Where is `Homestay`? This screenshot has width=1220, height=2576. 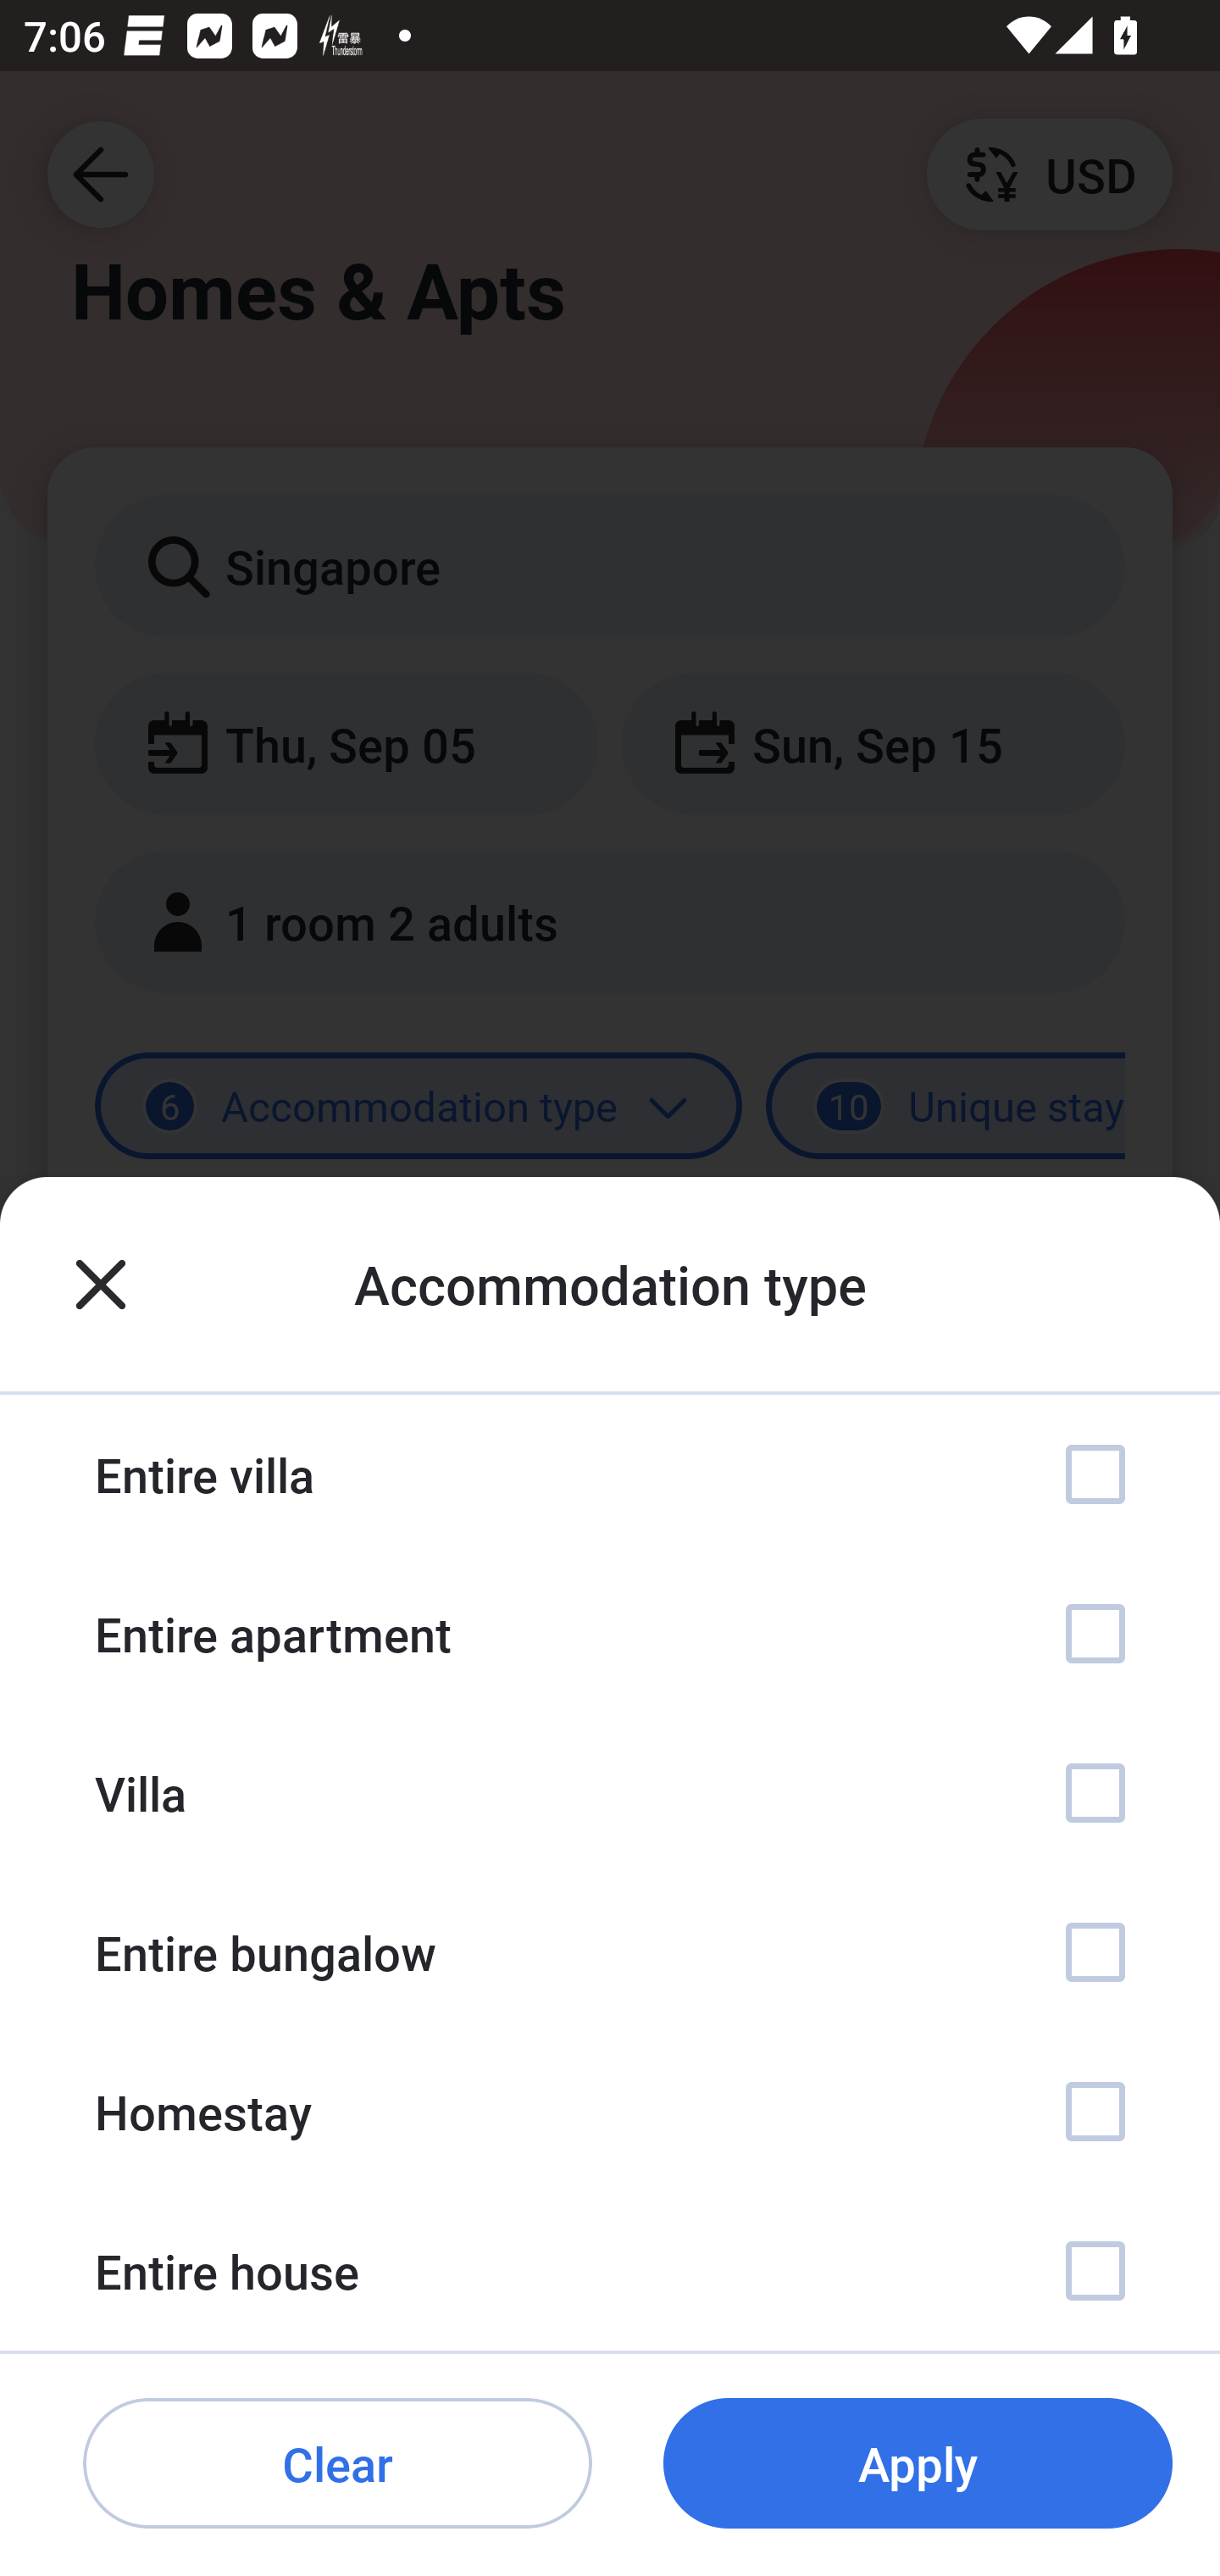
Homestay is located at coordinates (610, 2110).